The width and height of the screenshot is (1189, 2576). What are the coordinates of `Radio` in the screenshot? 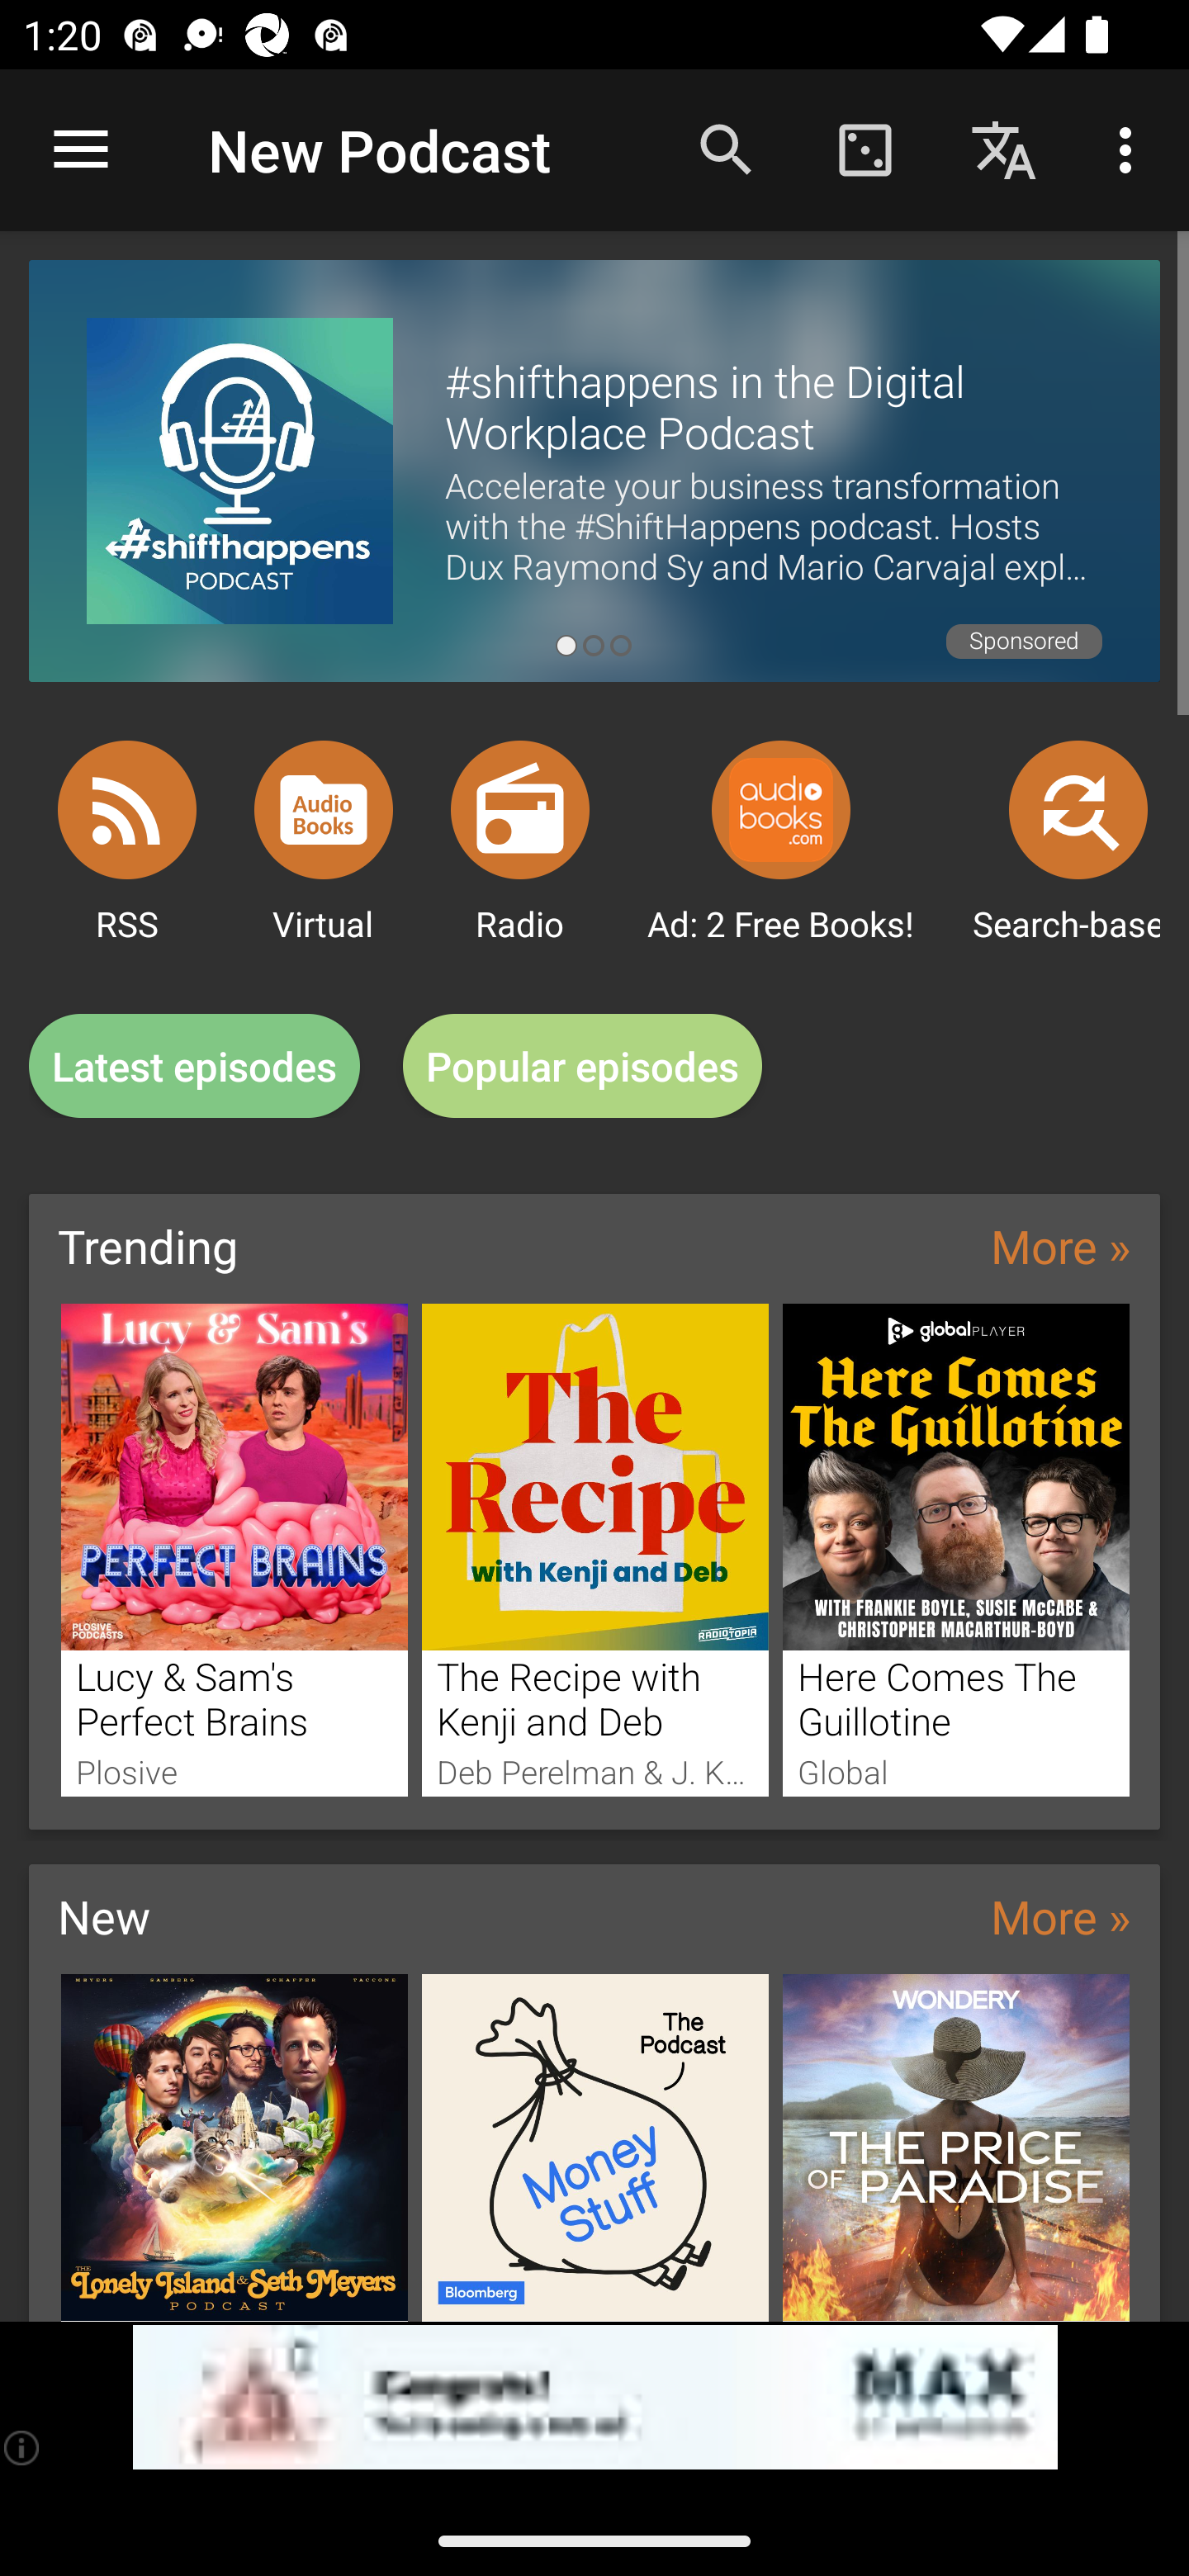 It's located at (520, 809).